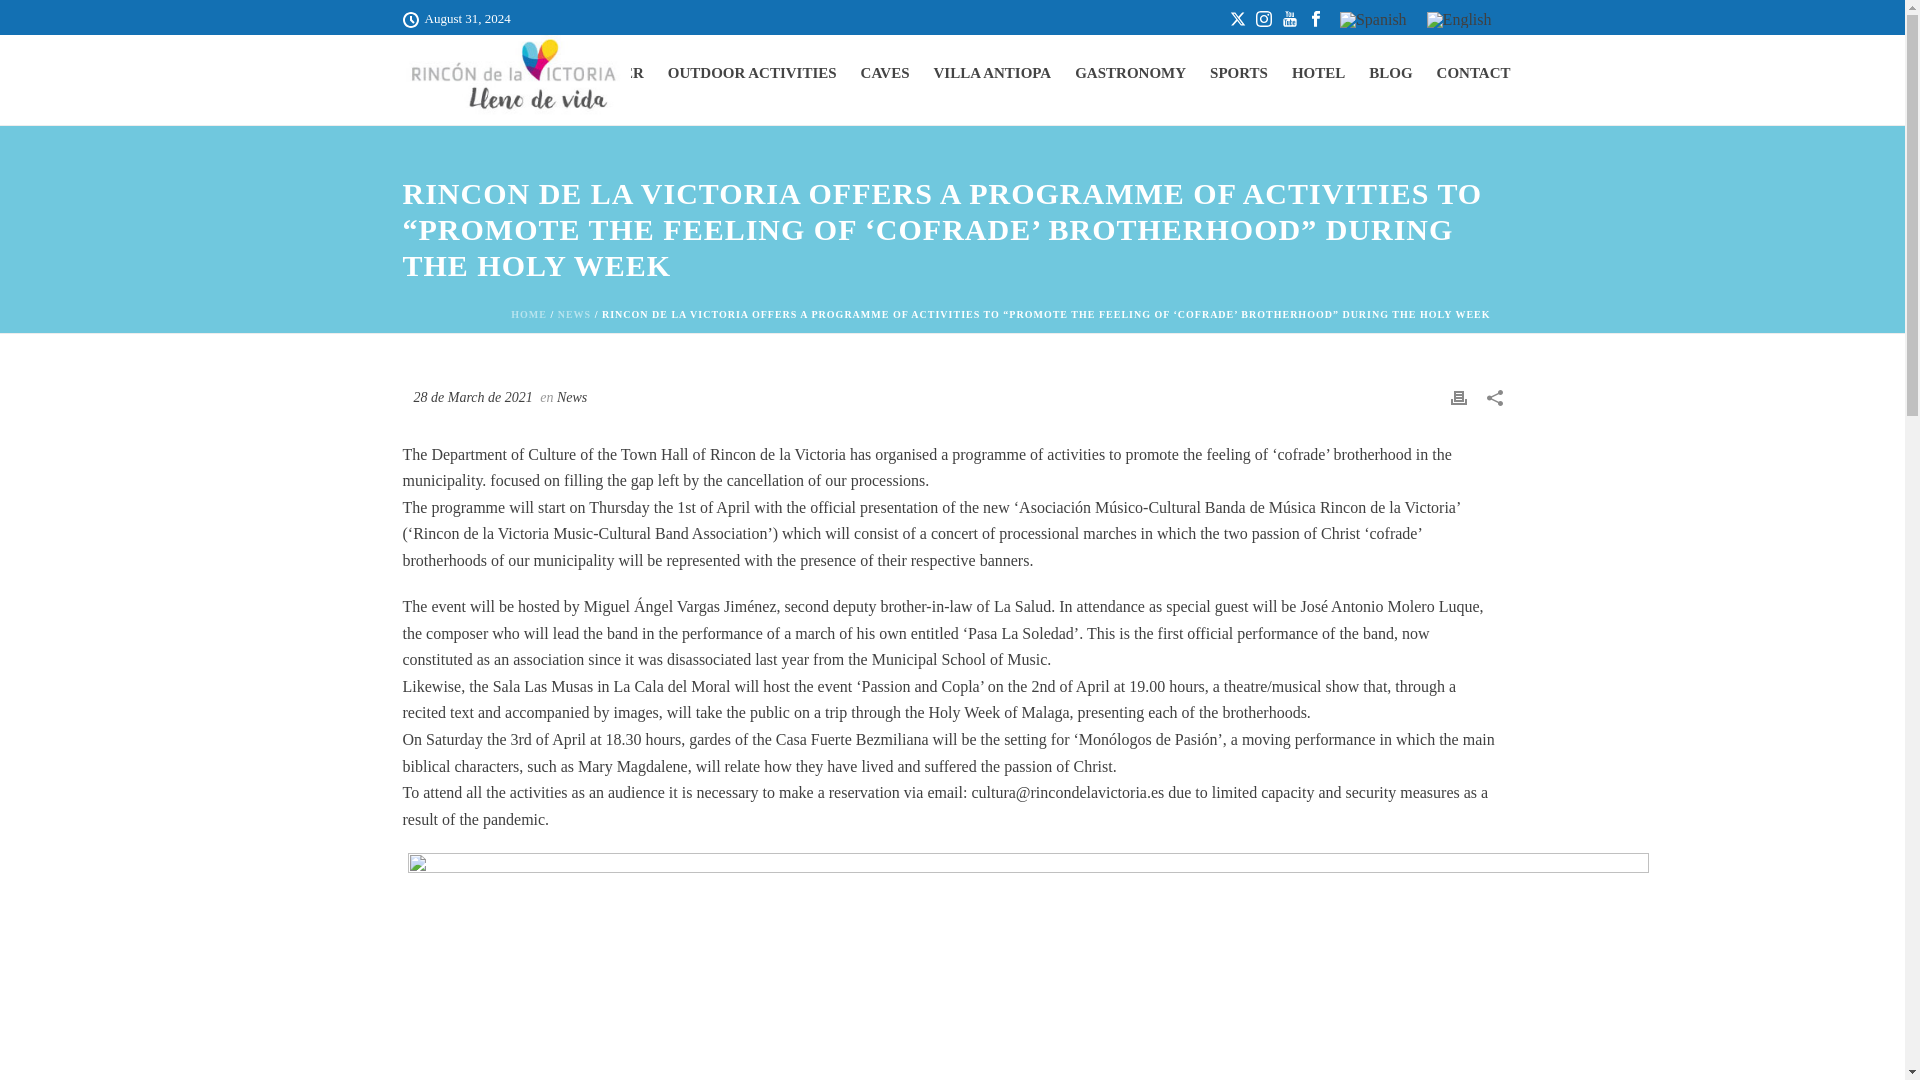 This screenshot has width=1920, height=1080. What do you see at coordinates (516, 72) in the screenshot?
I see `TOWN` at bounding box center [516, 72].